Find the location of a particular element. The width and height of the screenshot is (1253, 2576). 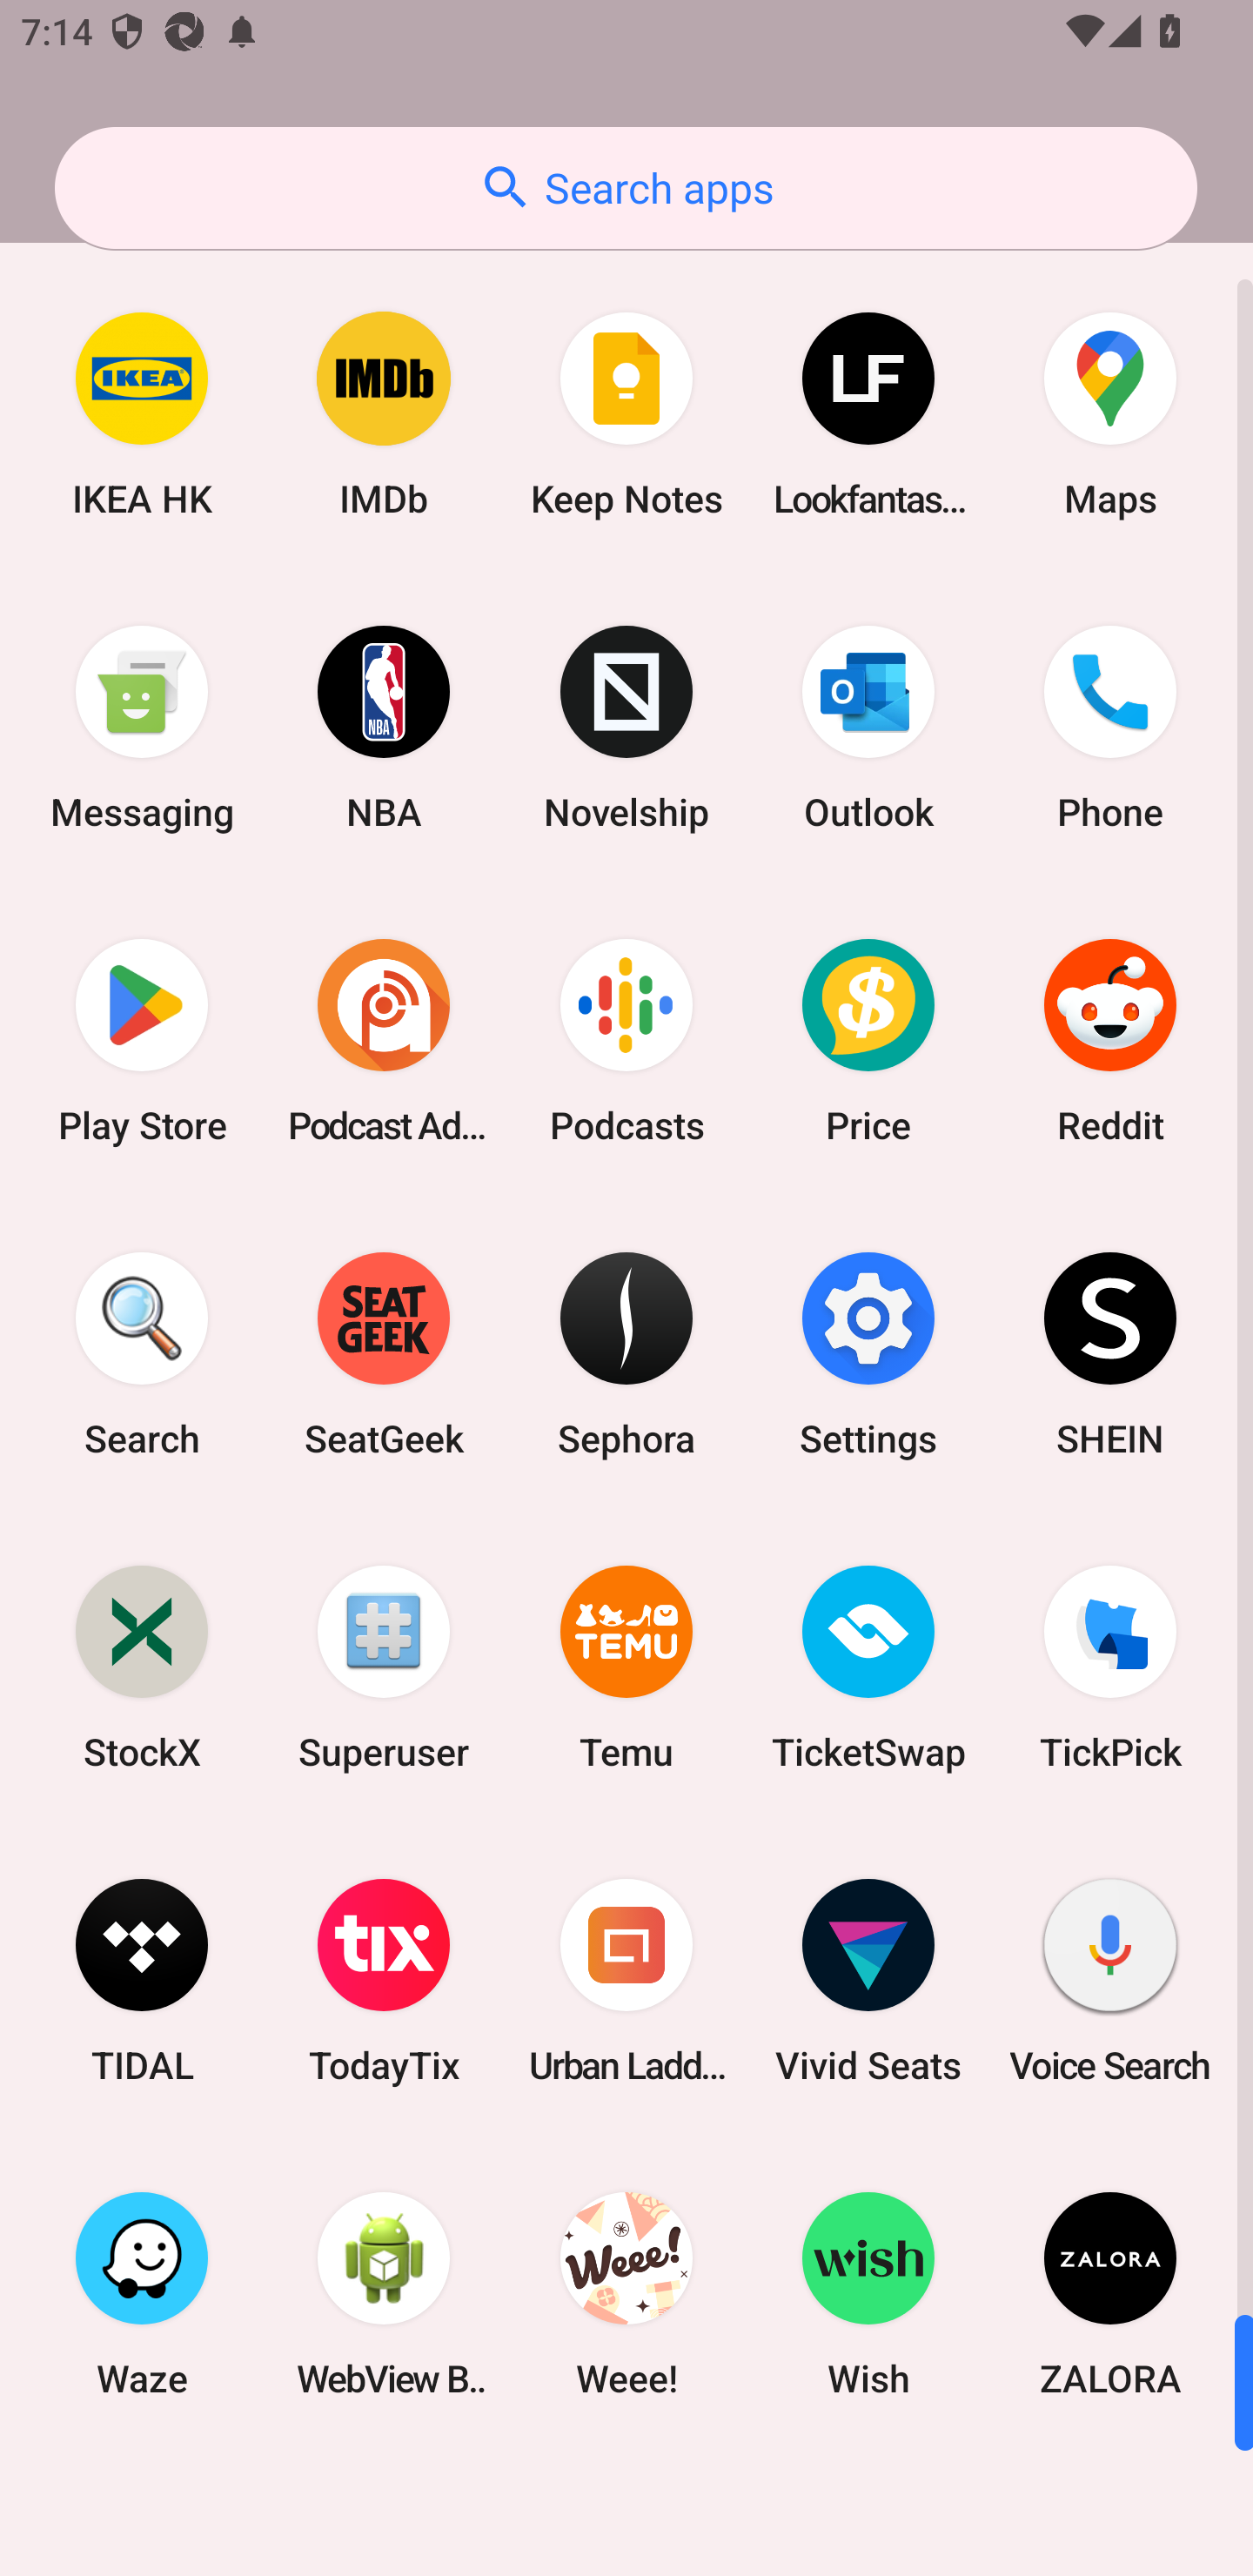

SHEIN is located at coordinates (1110, 1353).